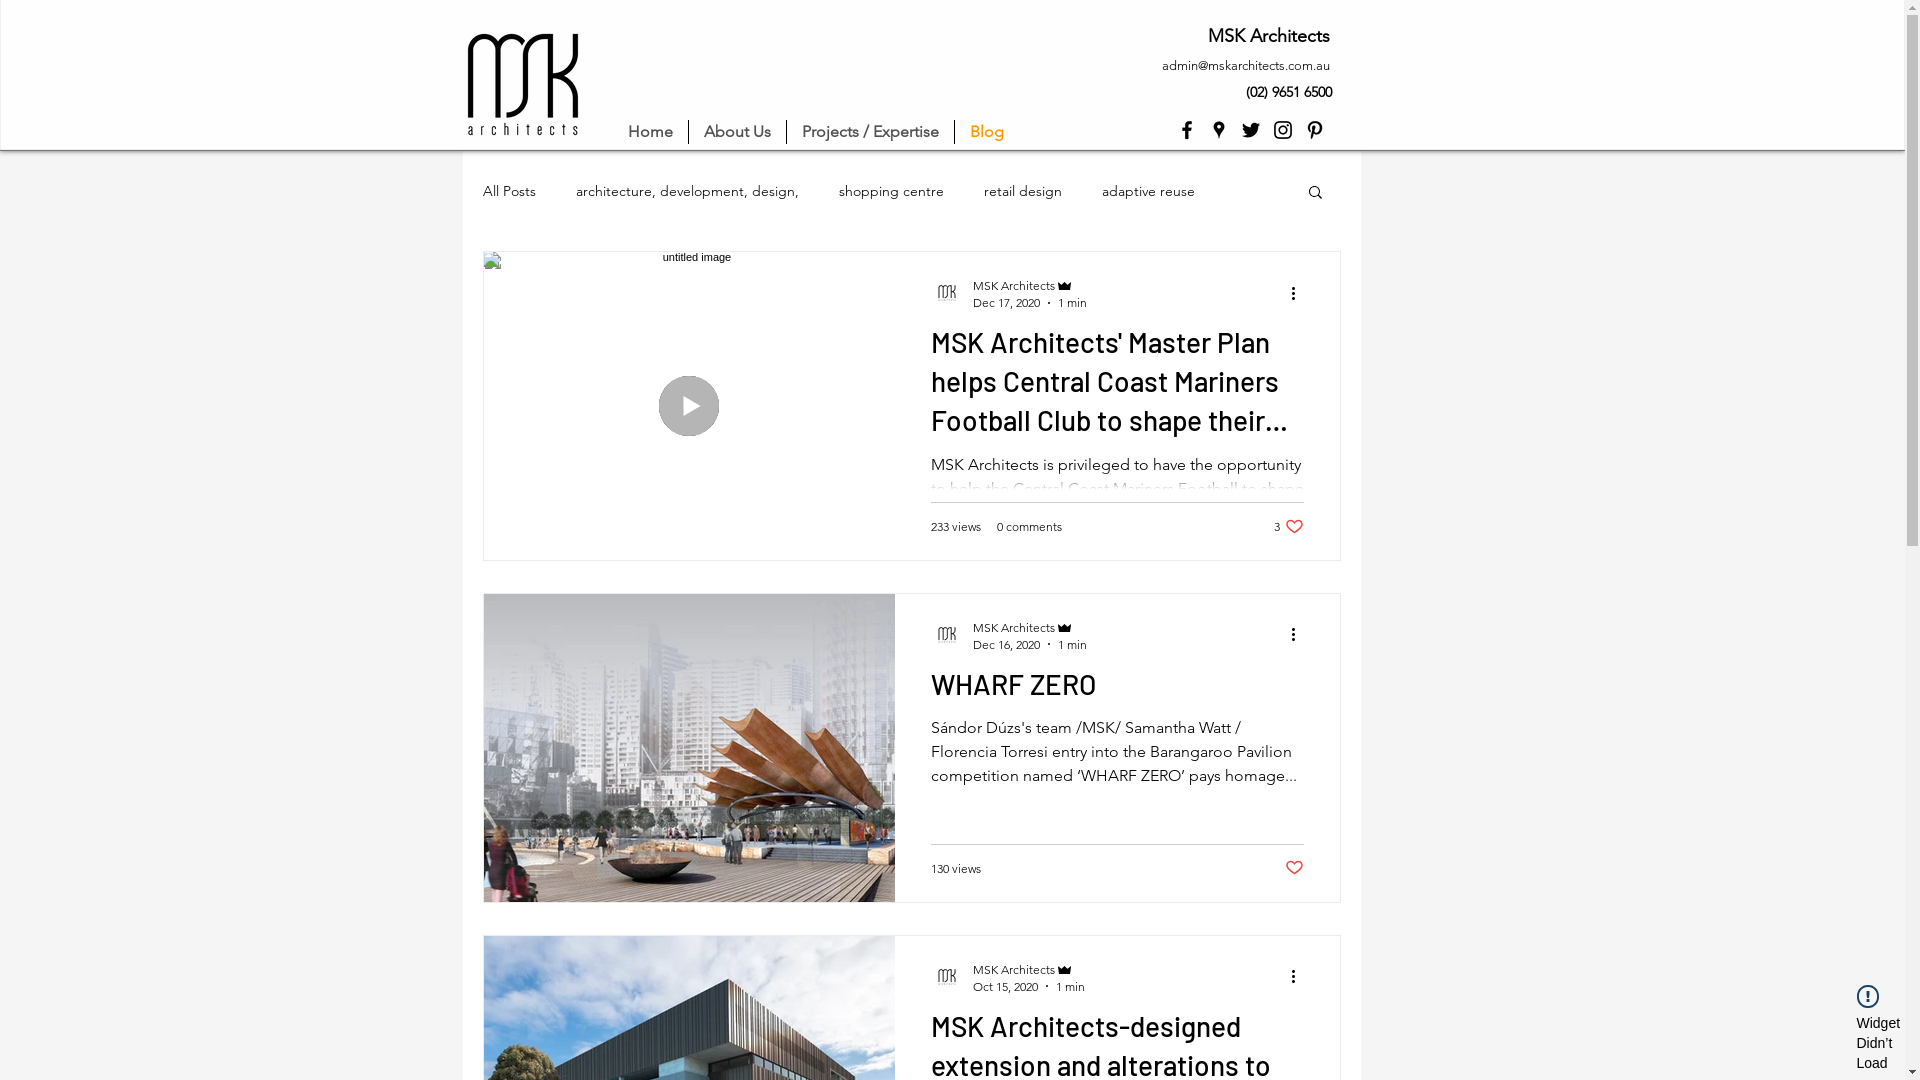  Describe the element at coordinates (890, 191) in the screenshot. I see `shopping centre` at that location.